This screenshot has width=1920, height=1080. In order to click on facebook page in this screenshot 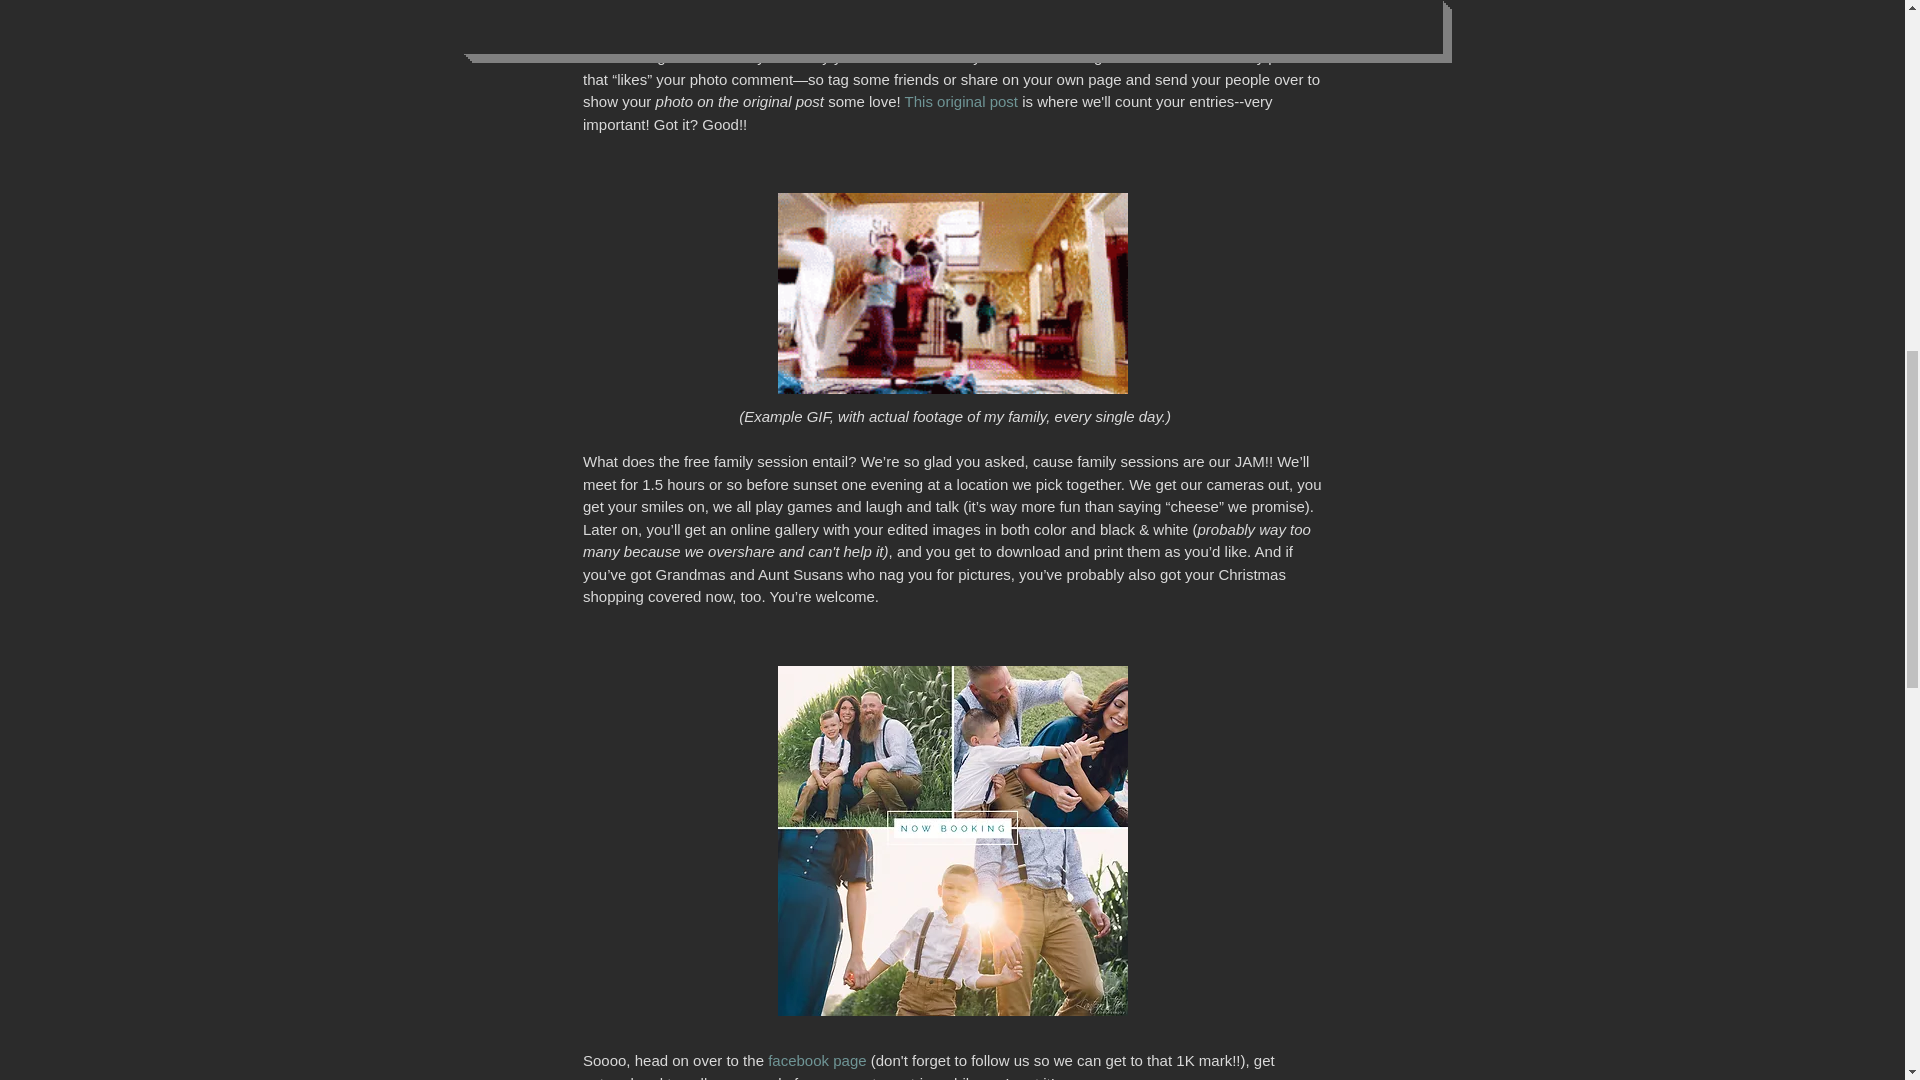, I will do `click(1043, 12)`.